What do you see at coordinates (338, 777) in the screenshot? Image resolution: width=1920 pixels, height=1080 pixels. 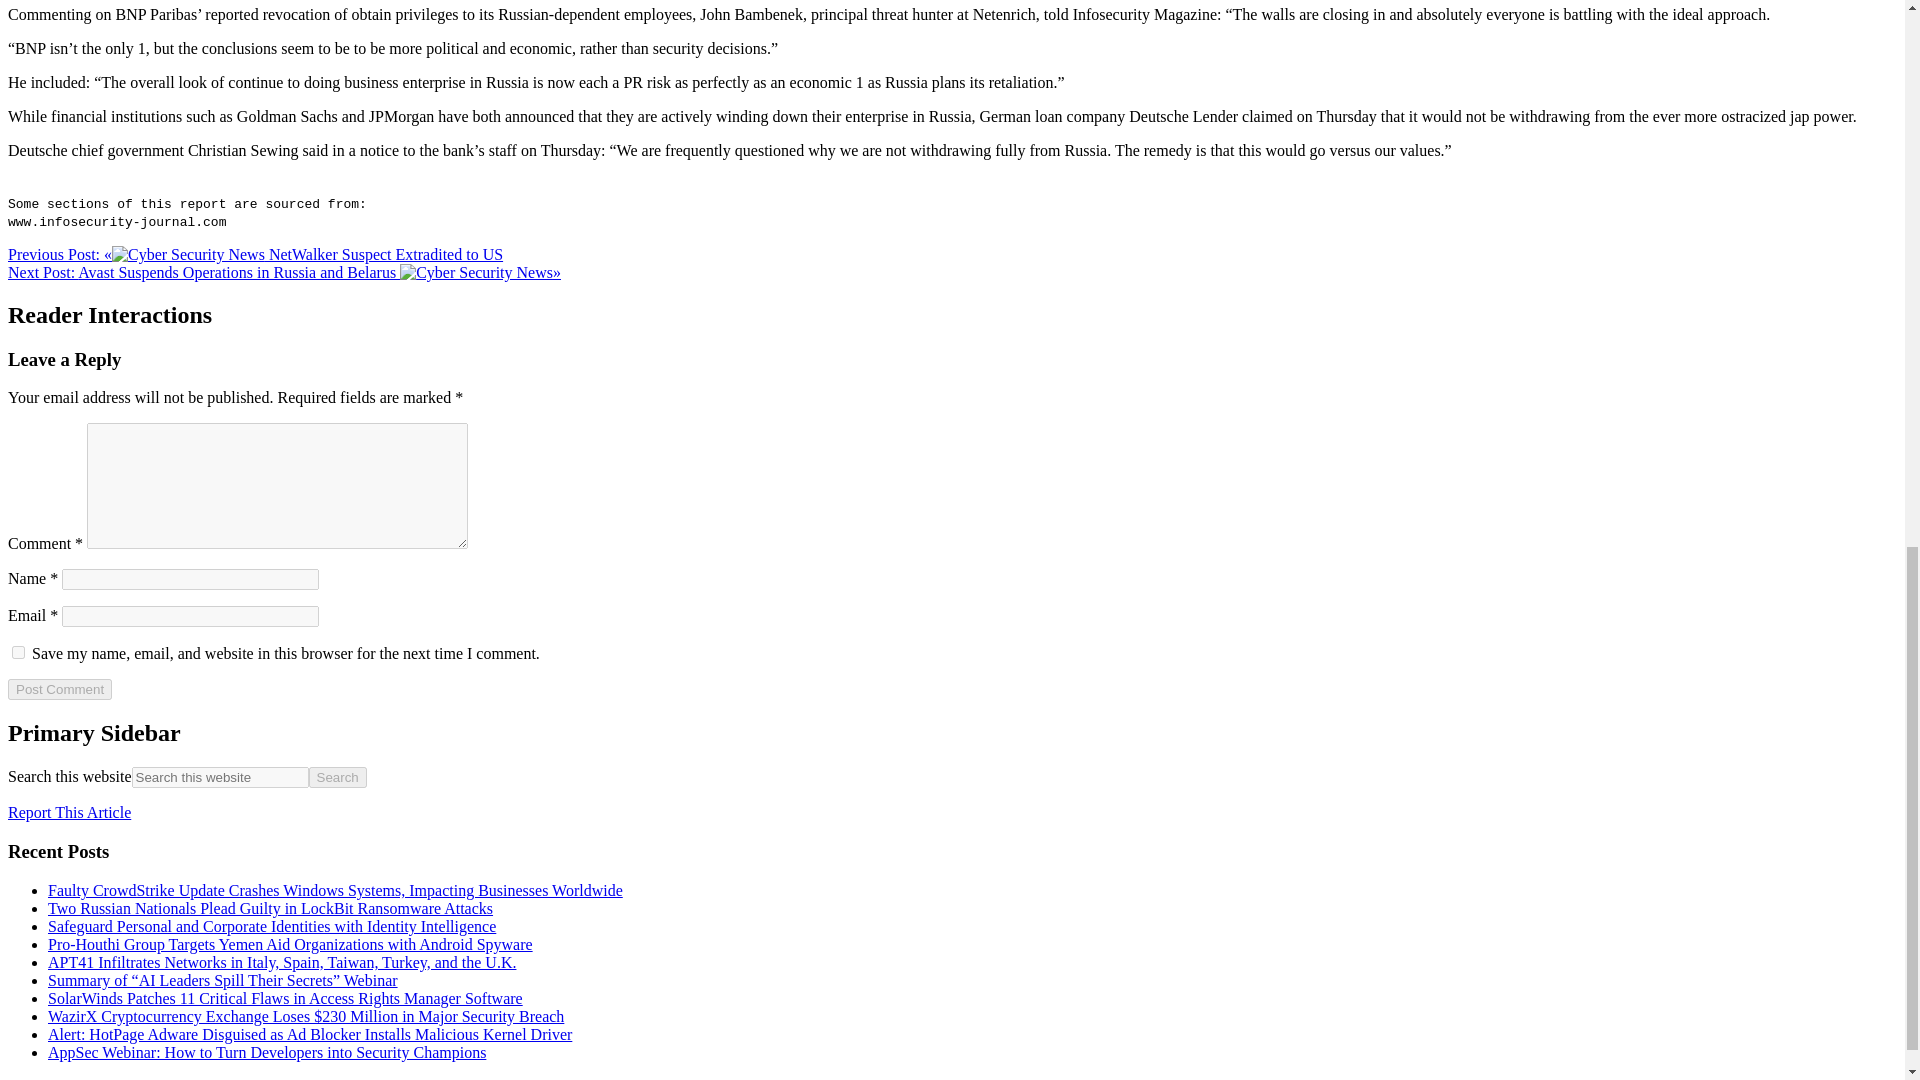 I see `Search` at bounding box center [338, 777].